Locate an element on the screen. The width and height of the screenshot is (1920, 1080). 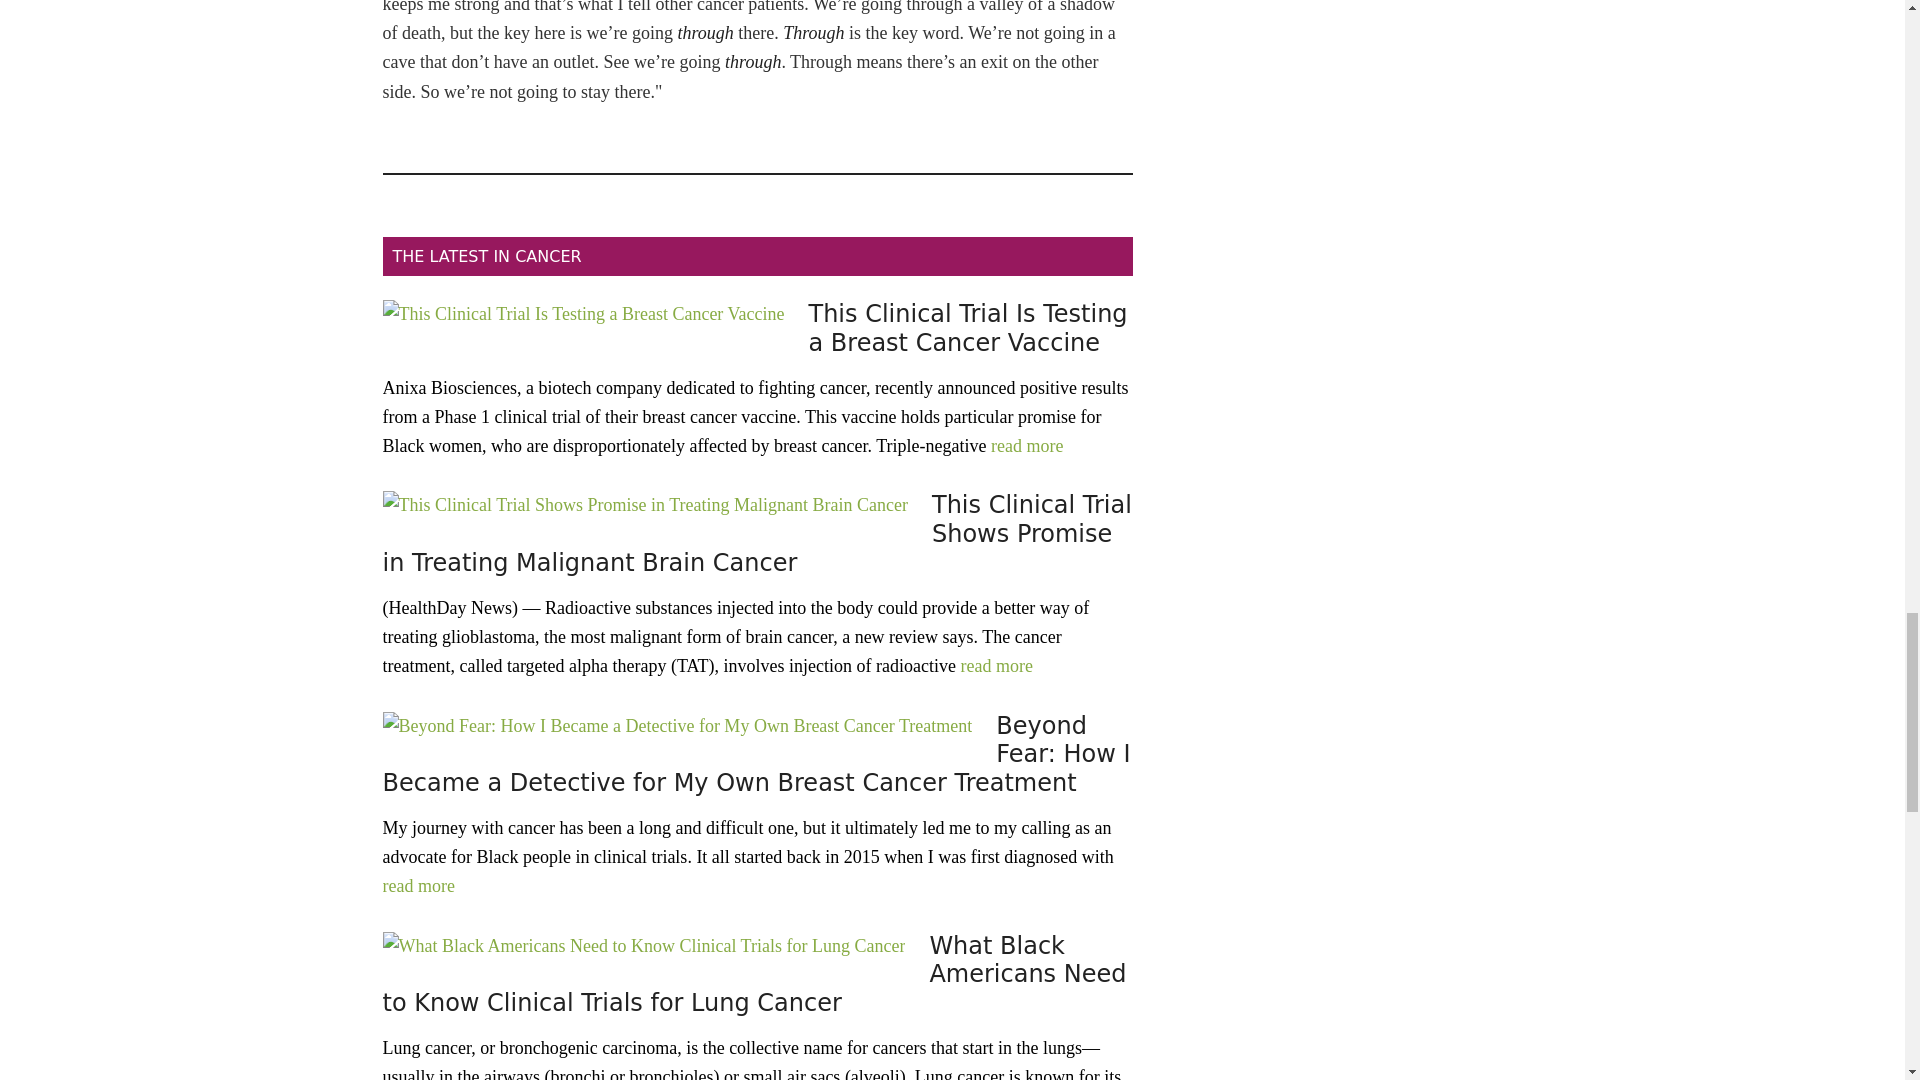
This Clinical Trial Is Testing a Breast Cancer Vaccine is located at coordinates (968, 328).